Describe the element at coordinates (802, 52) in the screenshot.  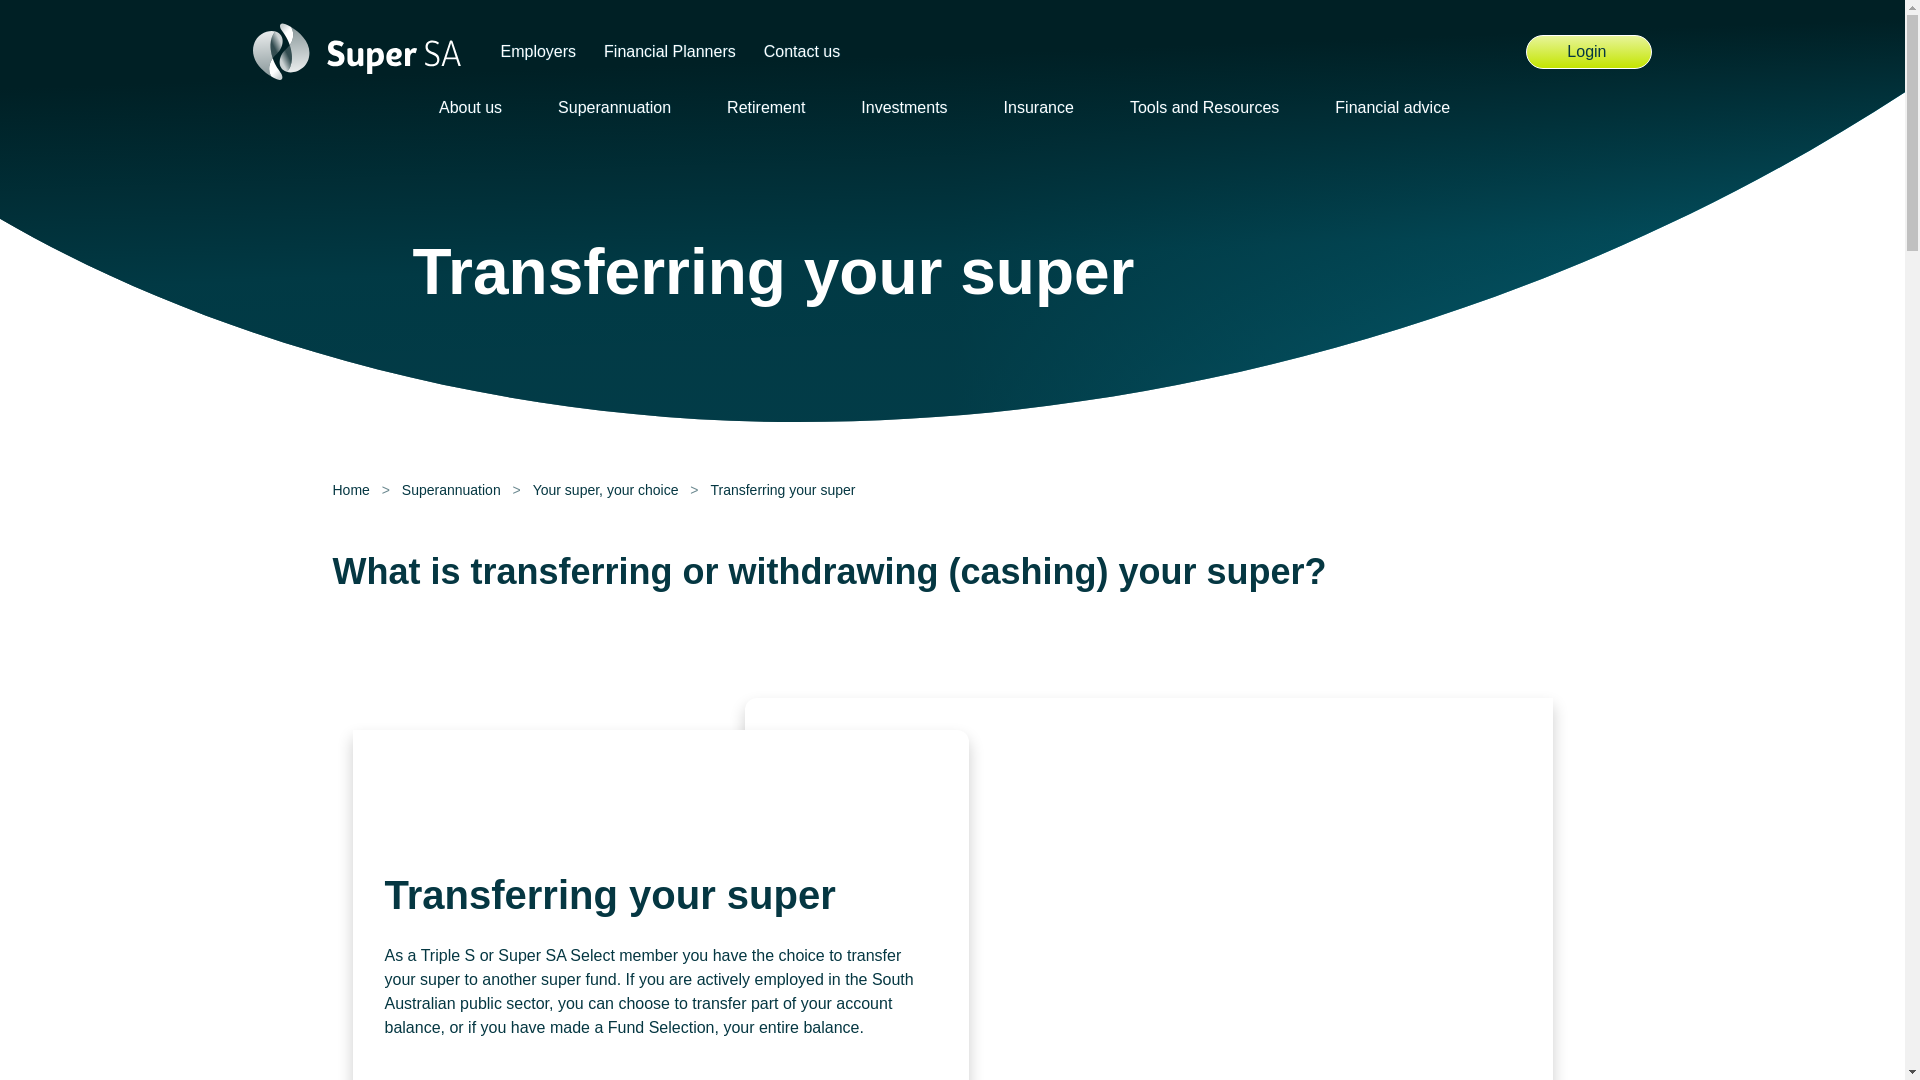
I see `Contact us` at that location.